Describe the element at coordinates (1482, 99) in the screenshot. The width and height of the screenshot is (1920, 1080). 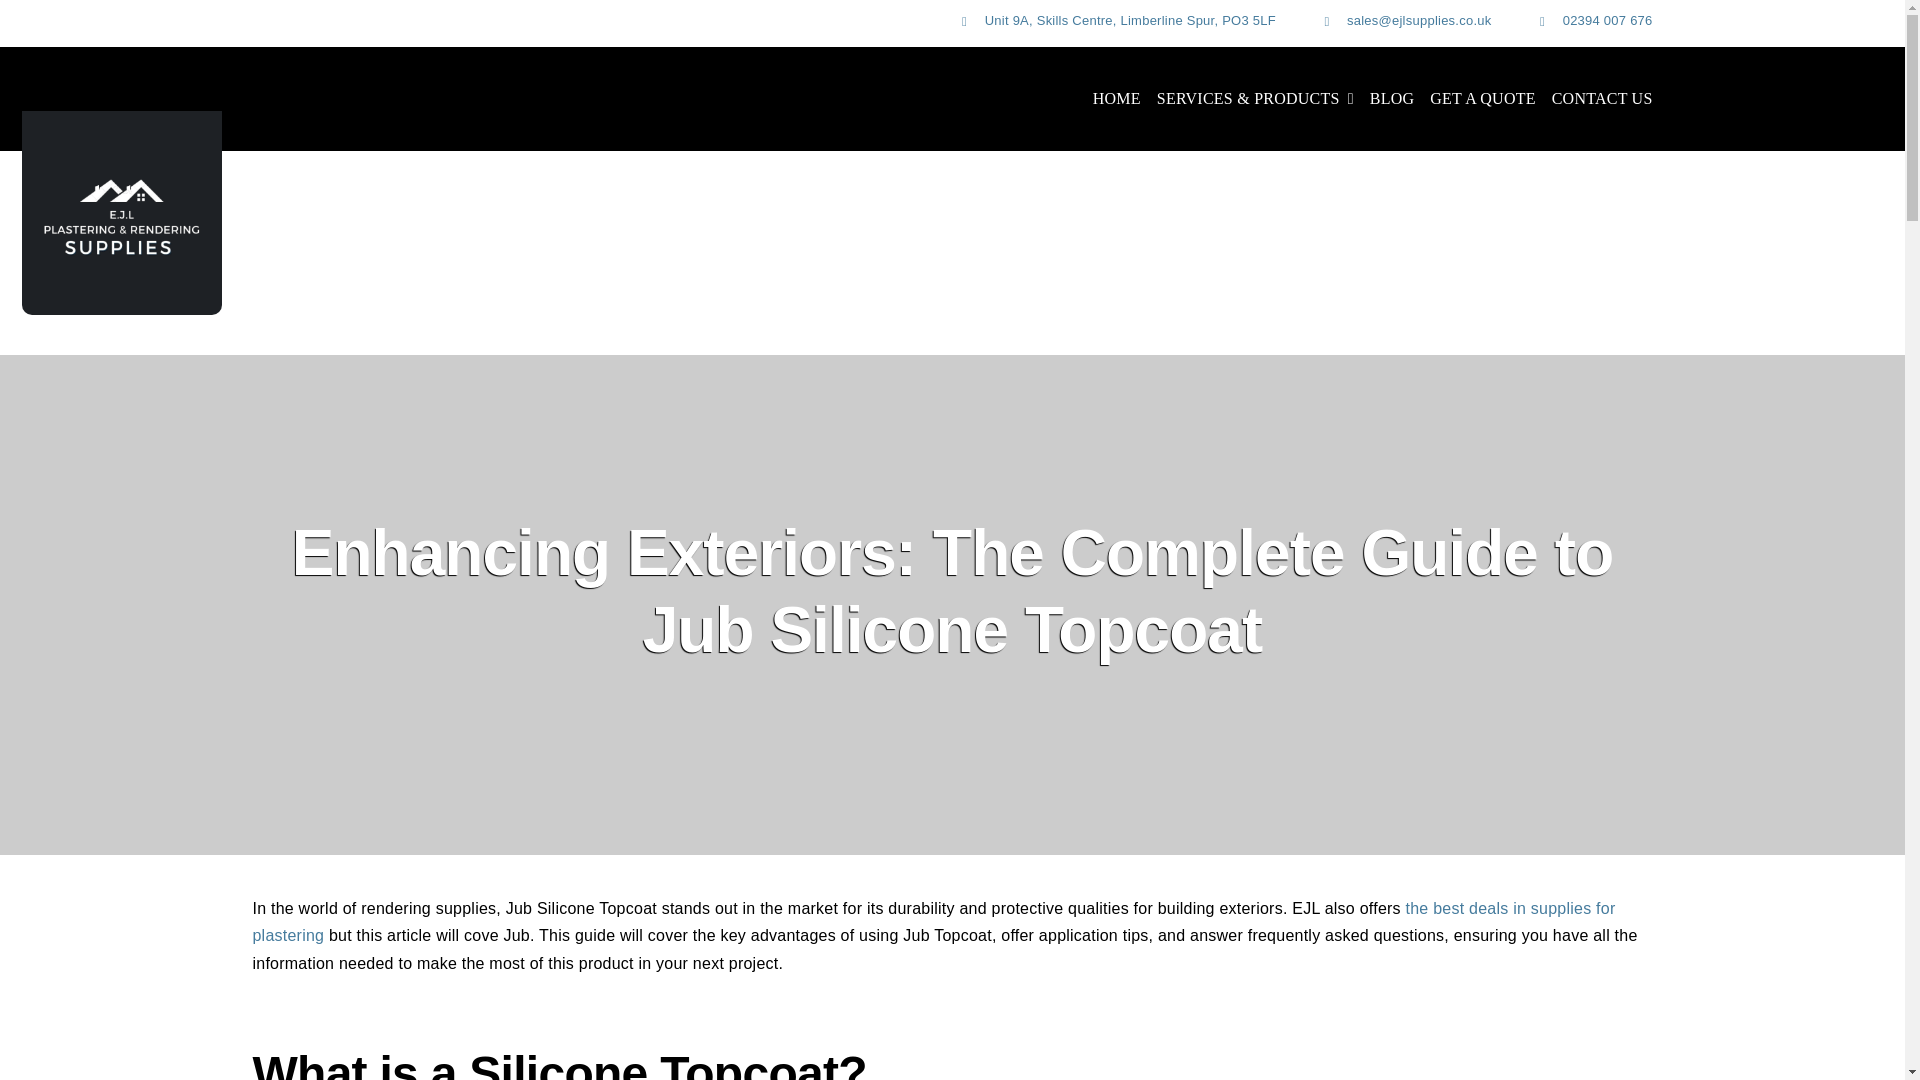
I see `GET A QUOTE` at that location.